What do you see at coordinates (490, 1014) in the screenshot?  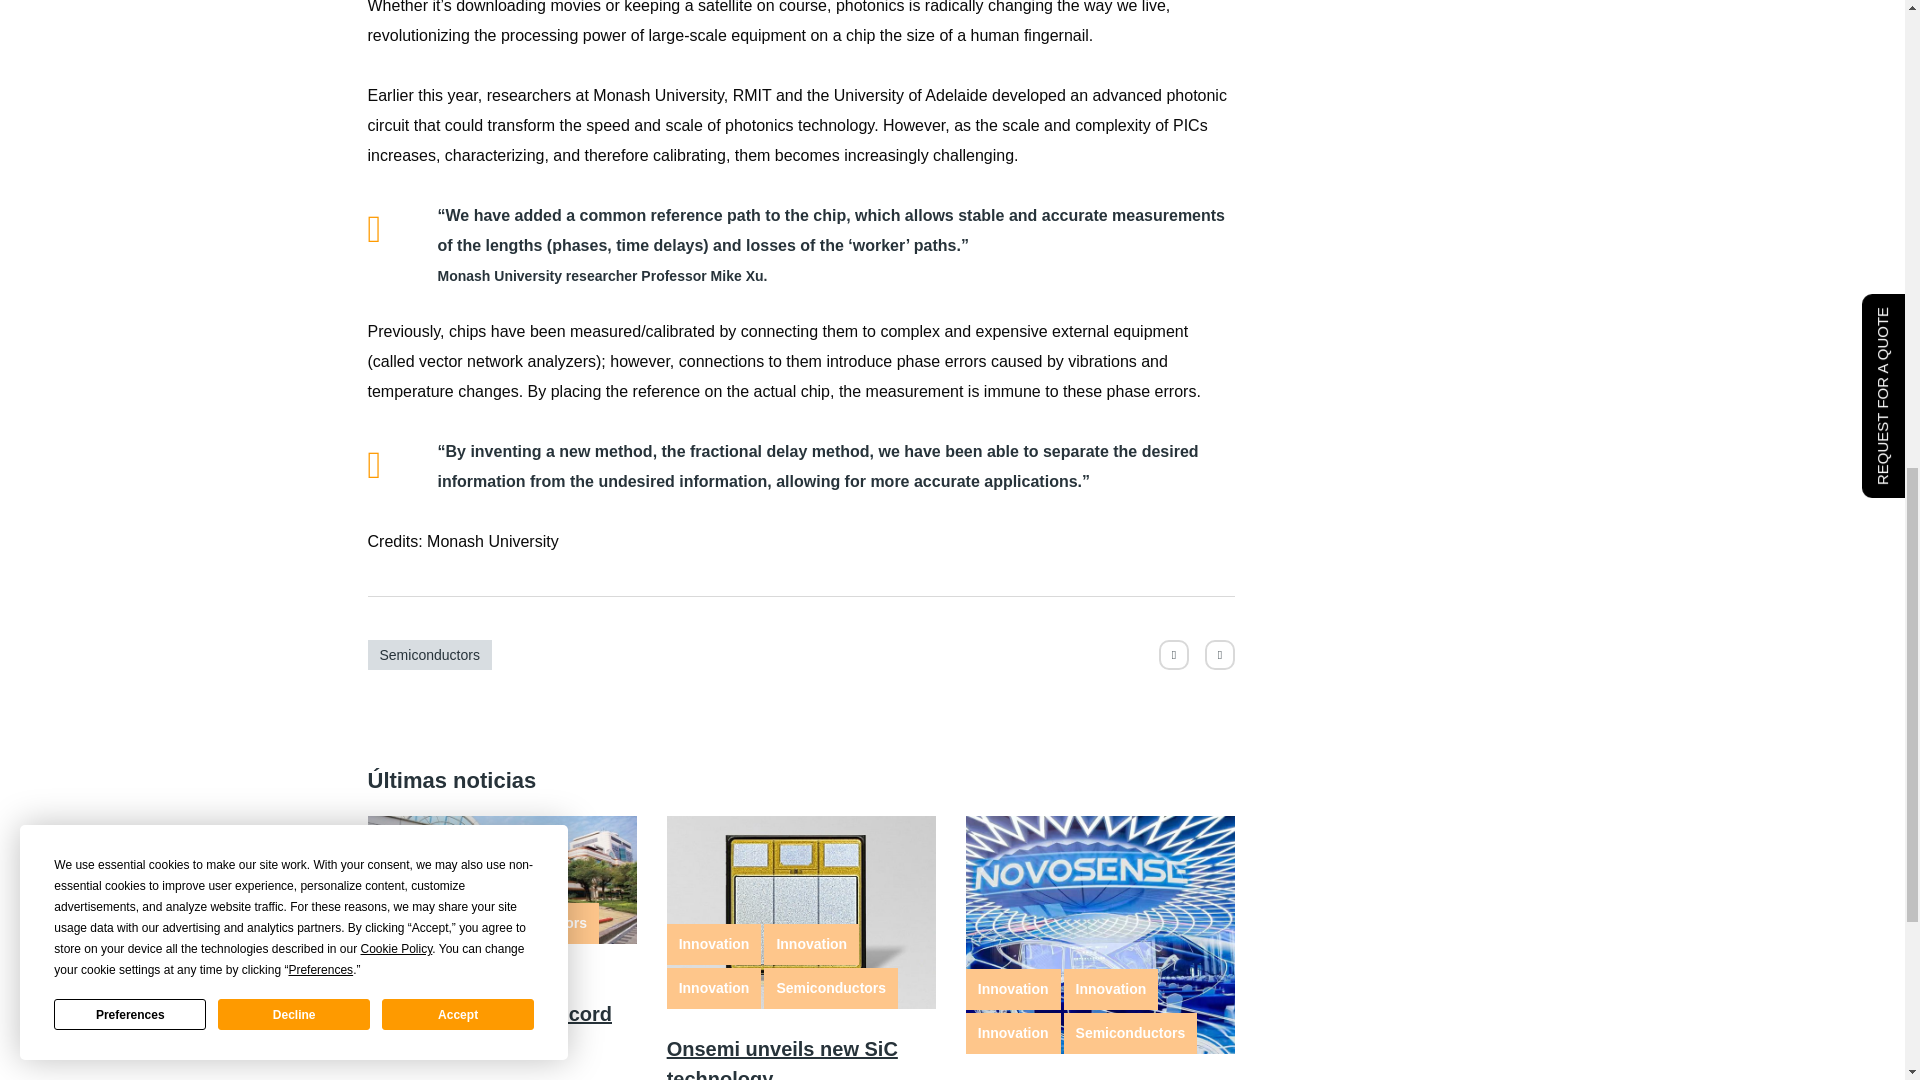 I see `TSMC Surpasses Expectations with Record Profits` at bounding box center [490, 1014].